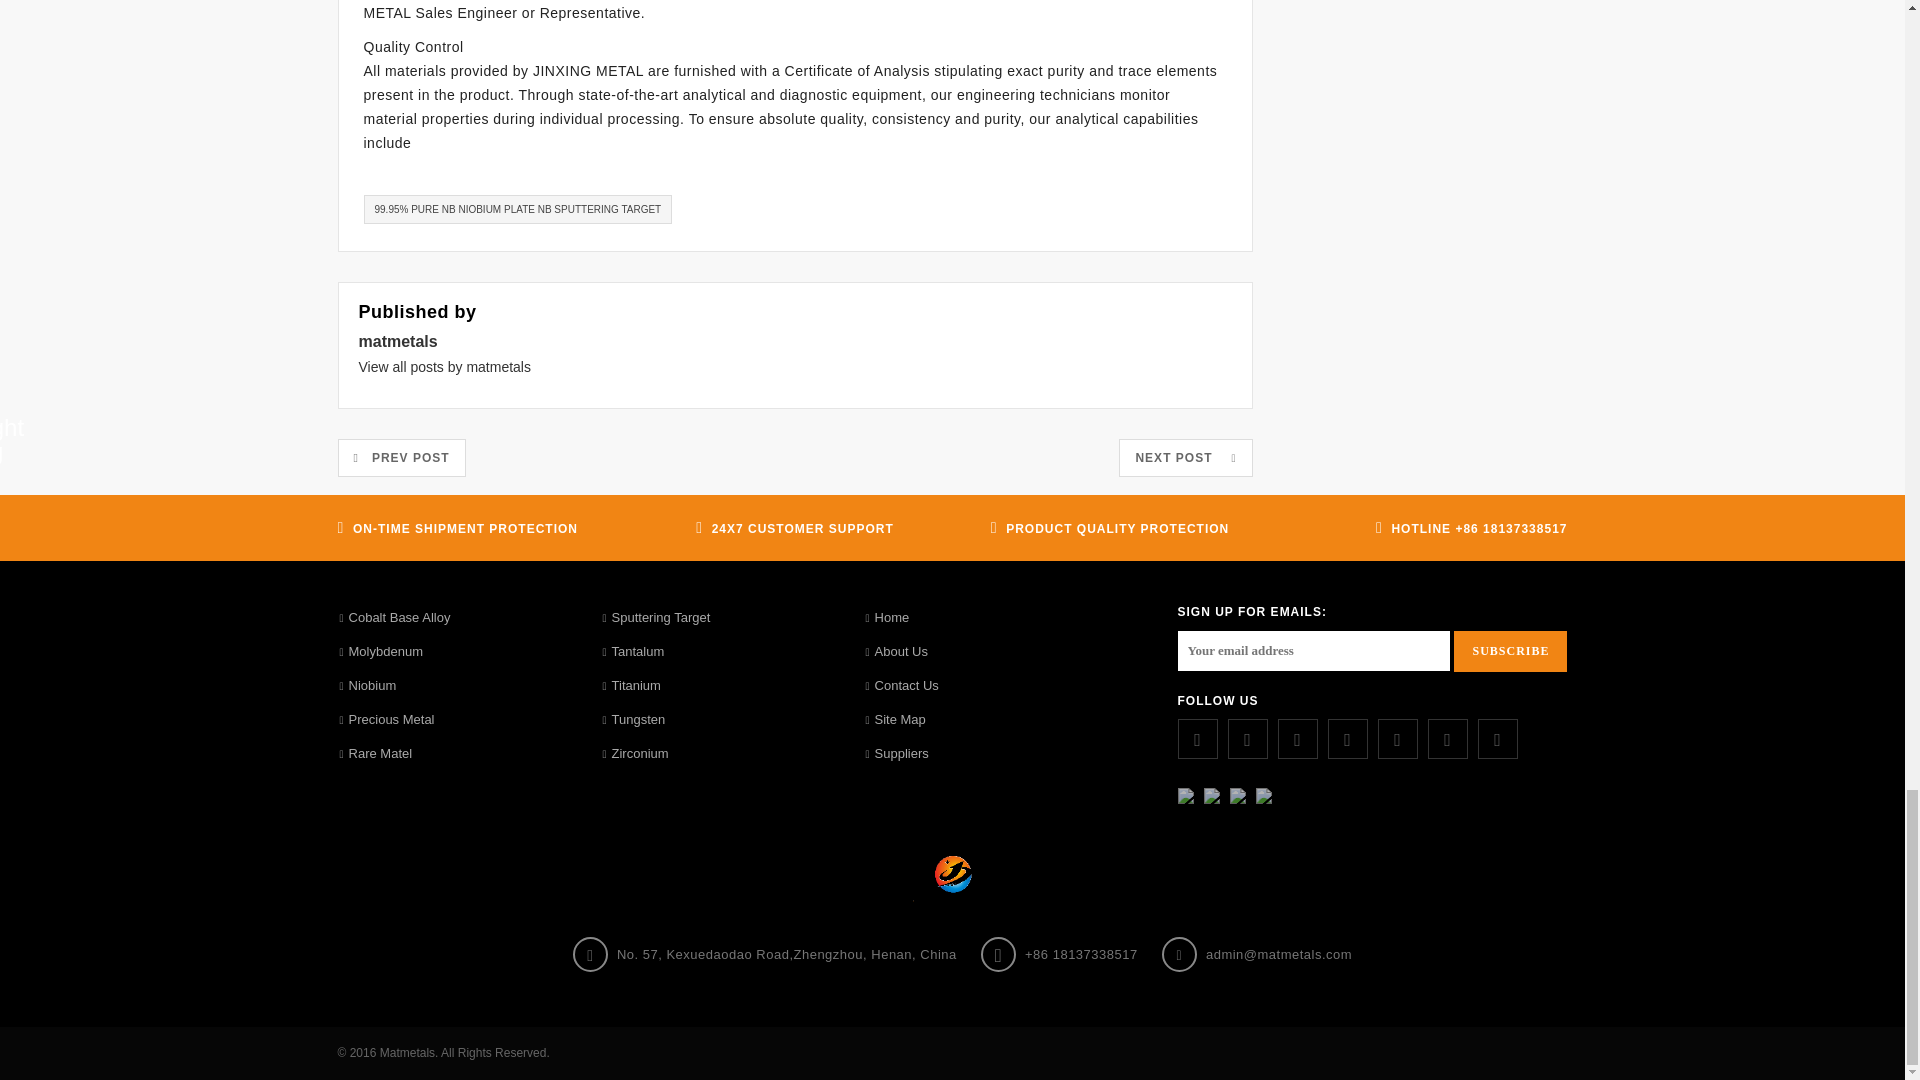 This screenshot has height=1080, width=1920. What do you see at coordinates (902, 686) in the screenshot?
I see `Contact Us` at bounding box center [902, 686].